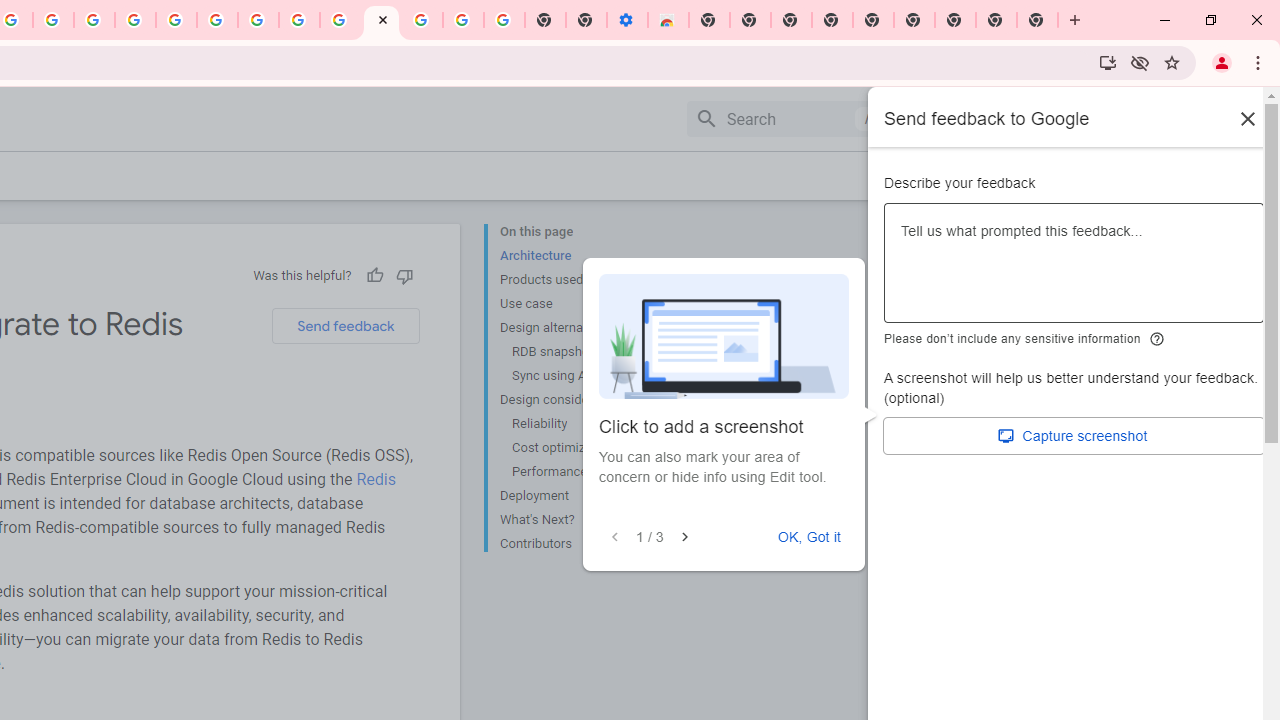  I want to click on Turn cookies on or off - Computer - Google Account Help, so click(504, 20).